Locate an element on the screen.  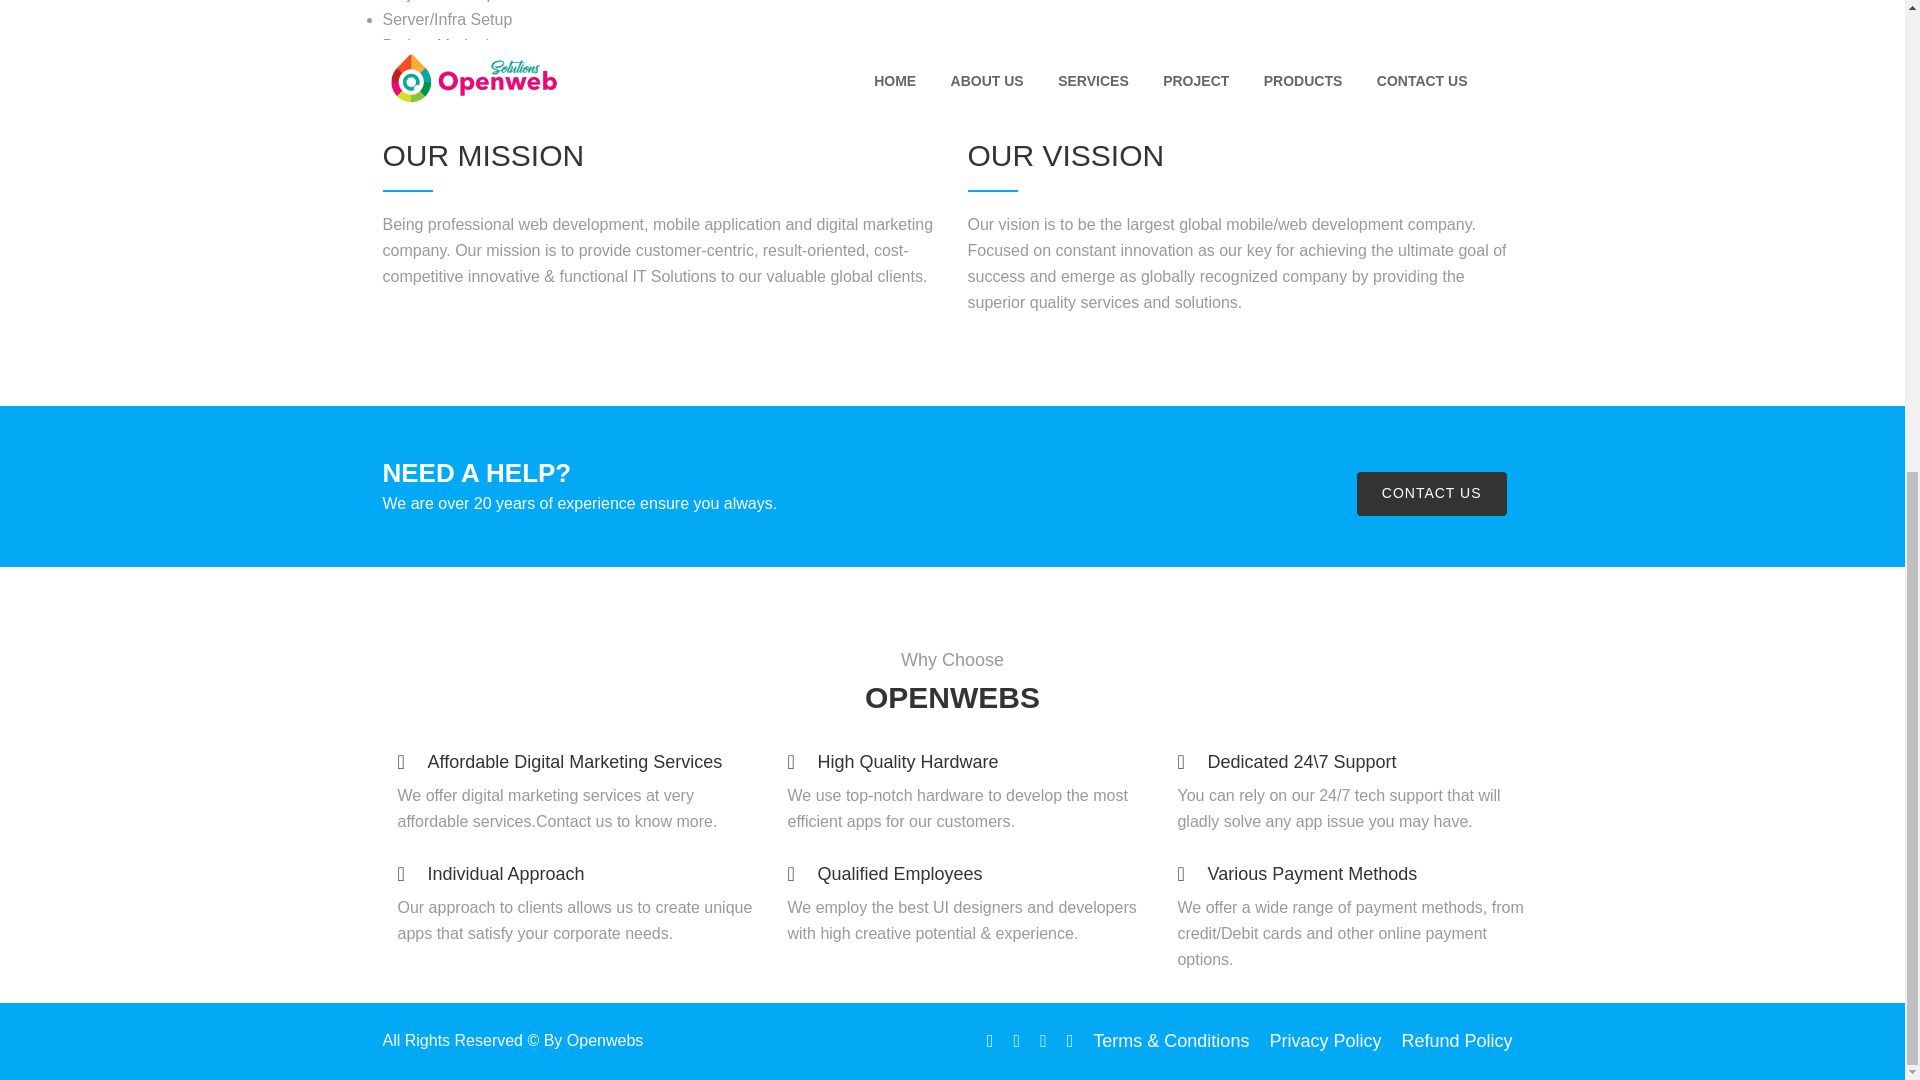
CONTACT US is located at coordinates (1431, 494).